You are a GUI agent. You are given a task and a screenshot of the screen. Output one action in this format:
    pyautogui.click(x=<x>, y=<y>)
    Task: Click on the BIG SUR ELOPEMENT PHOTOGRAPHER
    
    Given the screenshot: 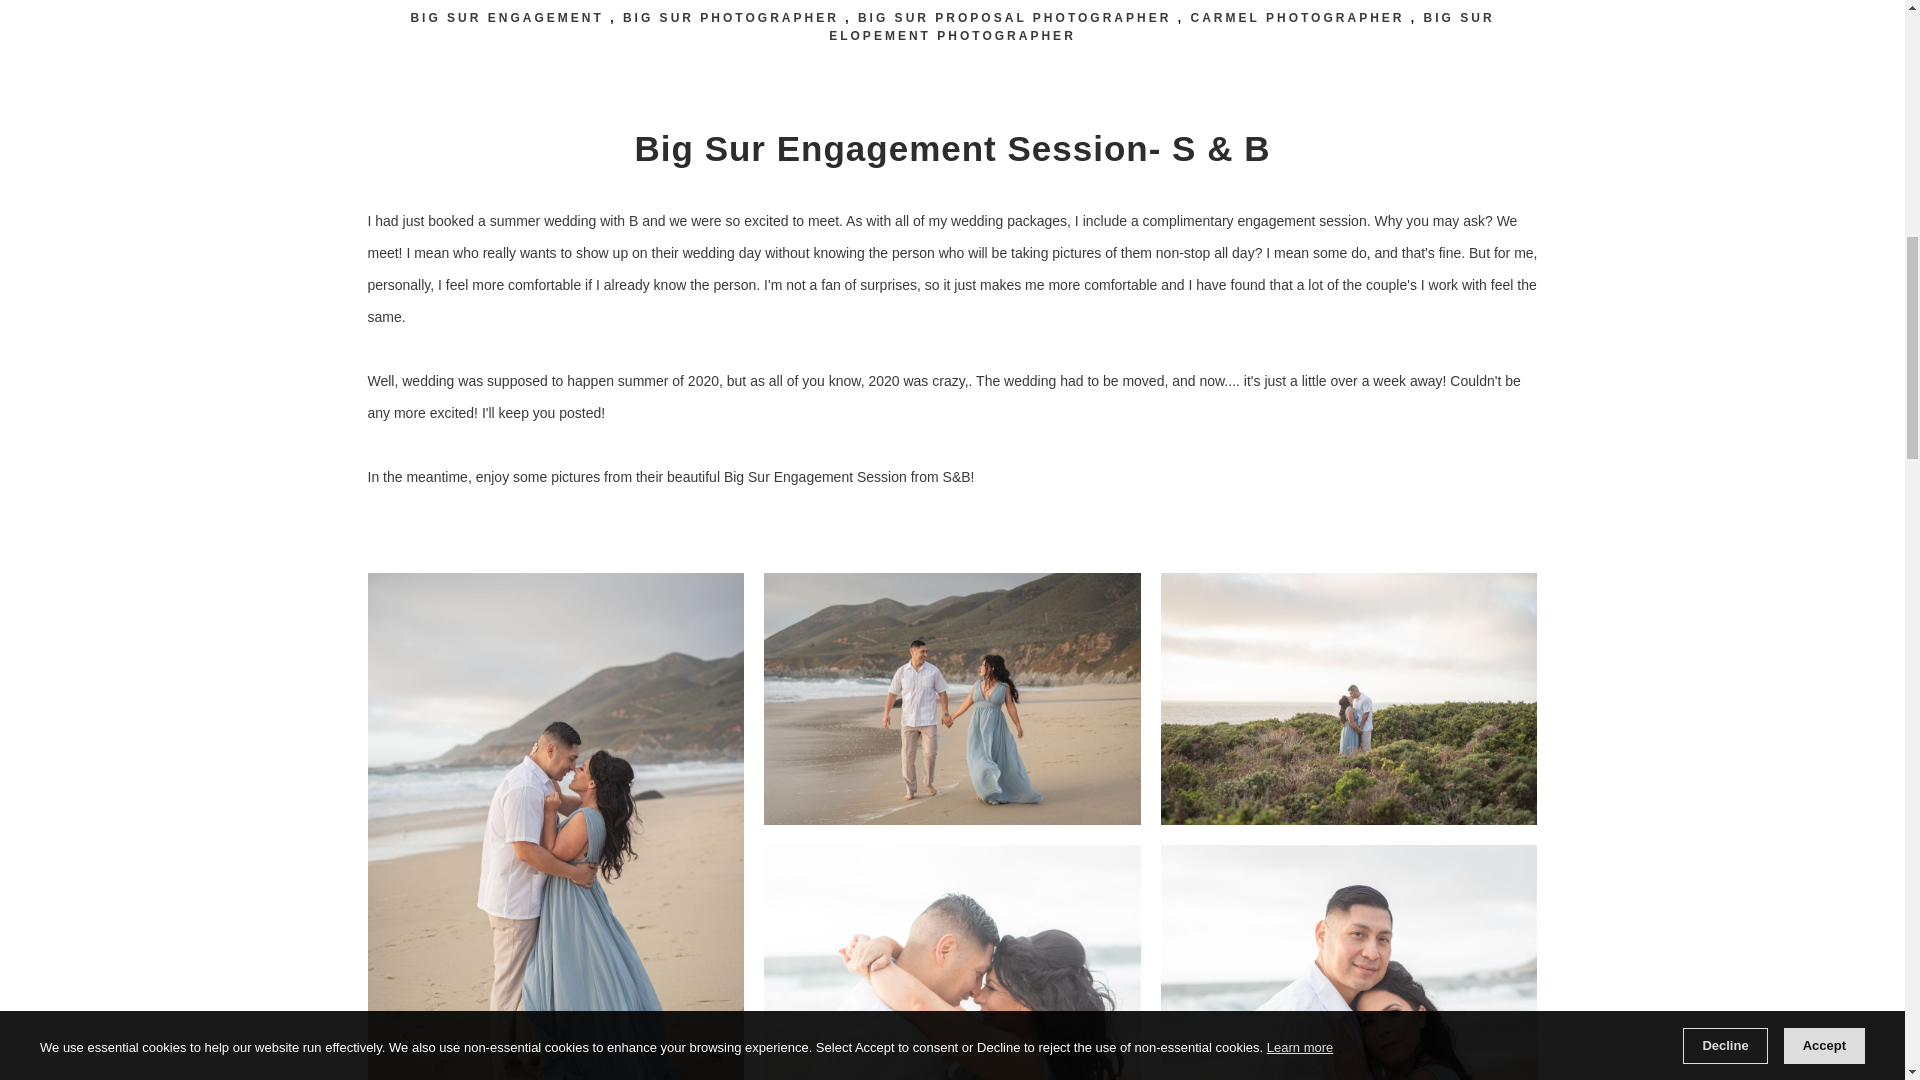 What is the action you would take?
    pyautogui.click(x=1161, y=26)
    